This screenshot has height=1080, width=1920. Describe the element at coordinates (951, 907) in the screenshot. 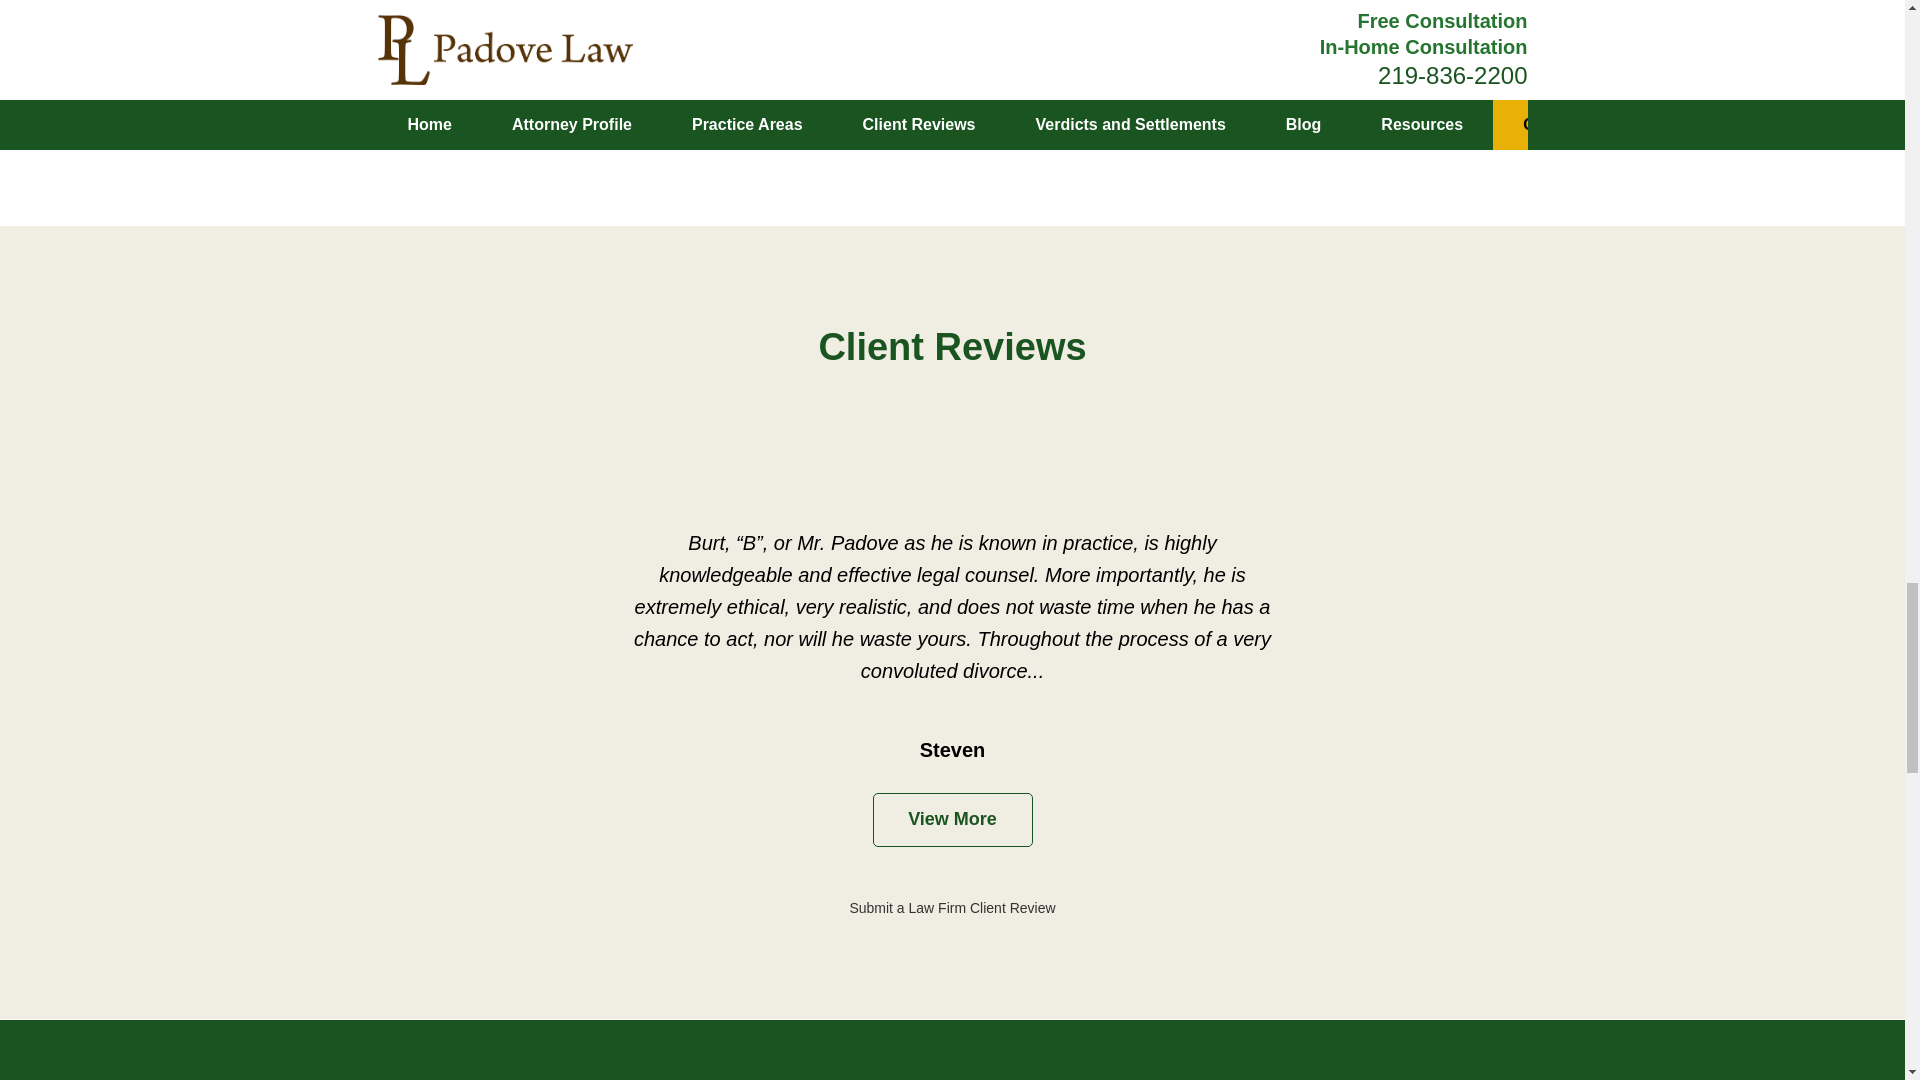

I see `Submit a Law Firm Client Review` at that location.